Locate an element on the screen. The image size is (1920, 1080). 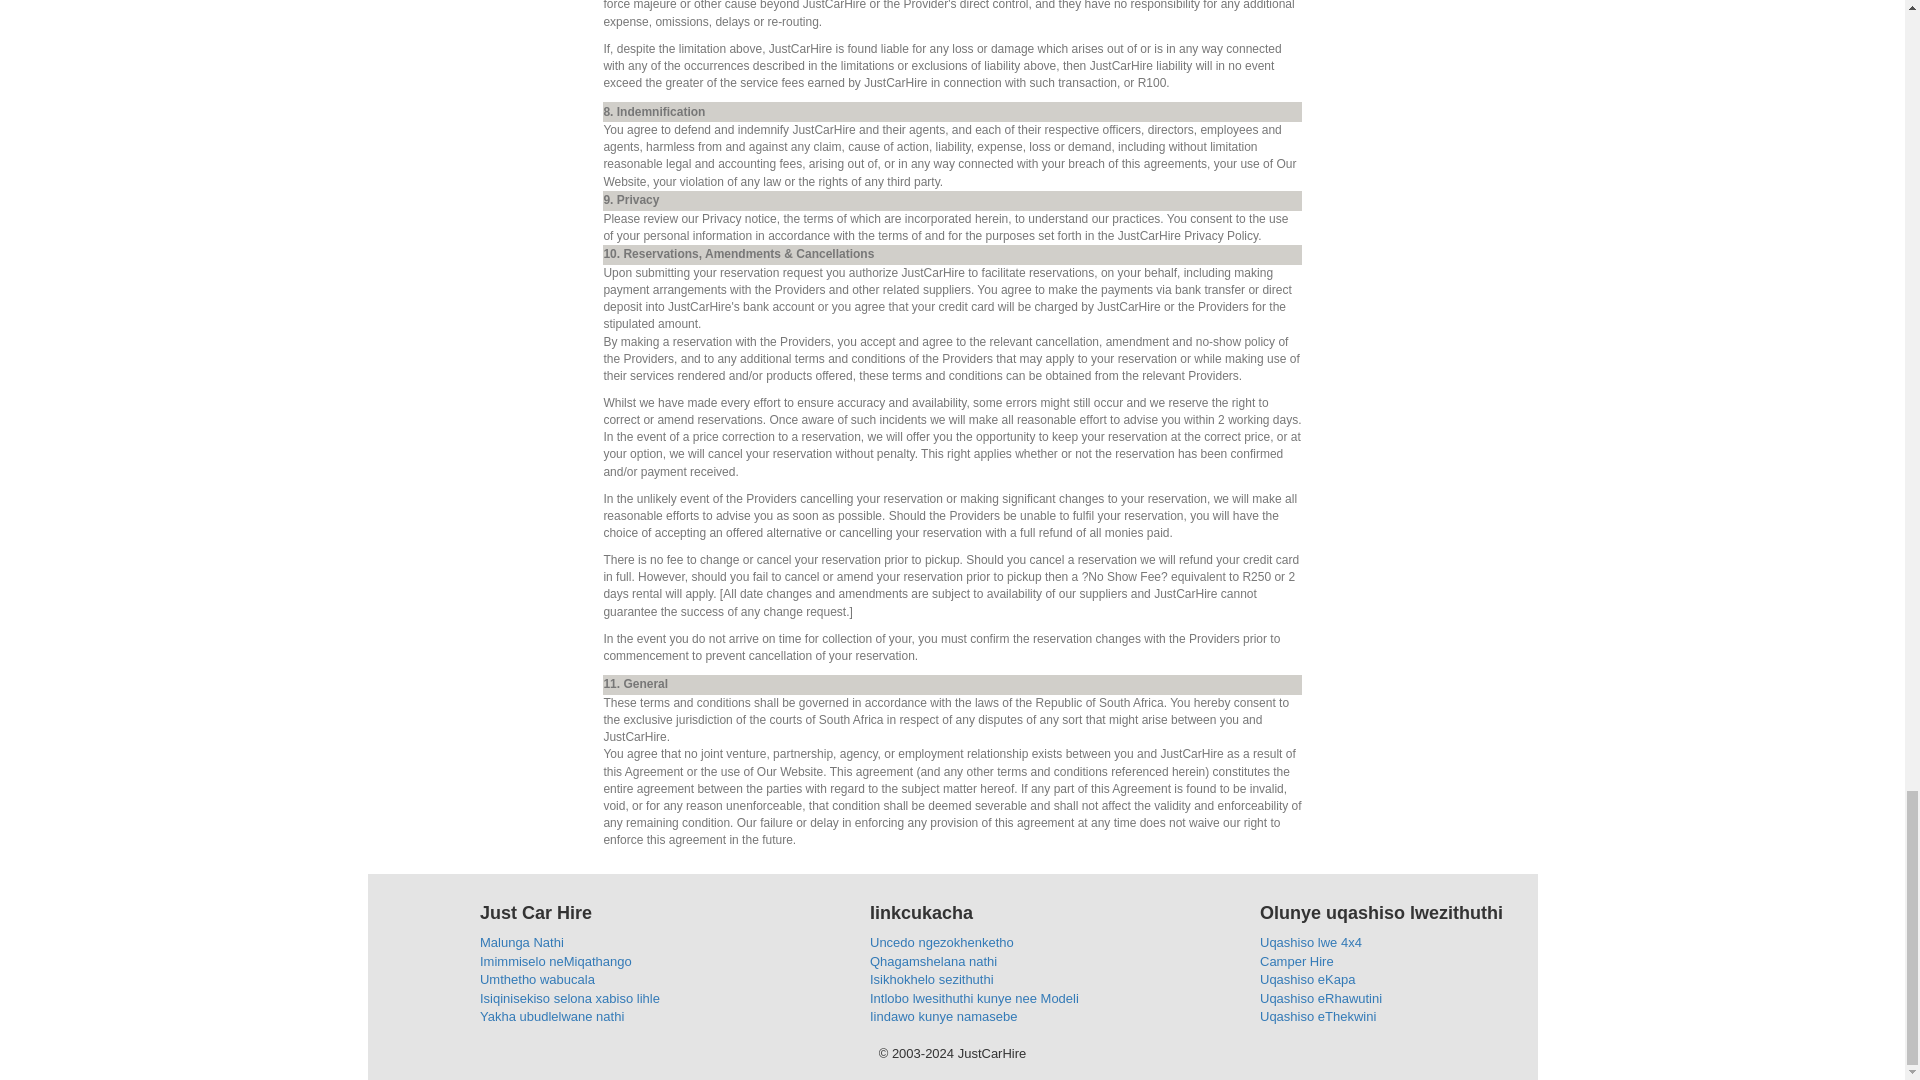
Isiqinisekiso selona xabiso lihle is located at coordinates (570, 998).